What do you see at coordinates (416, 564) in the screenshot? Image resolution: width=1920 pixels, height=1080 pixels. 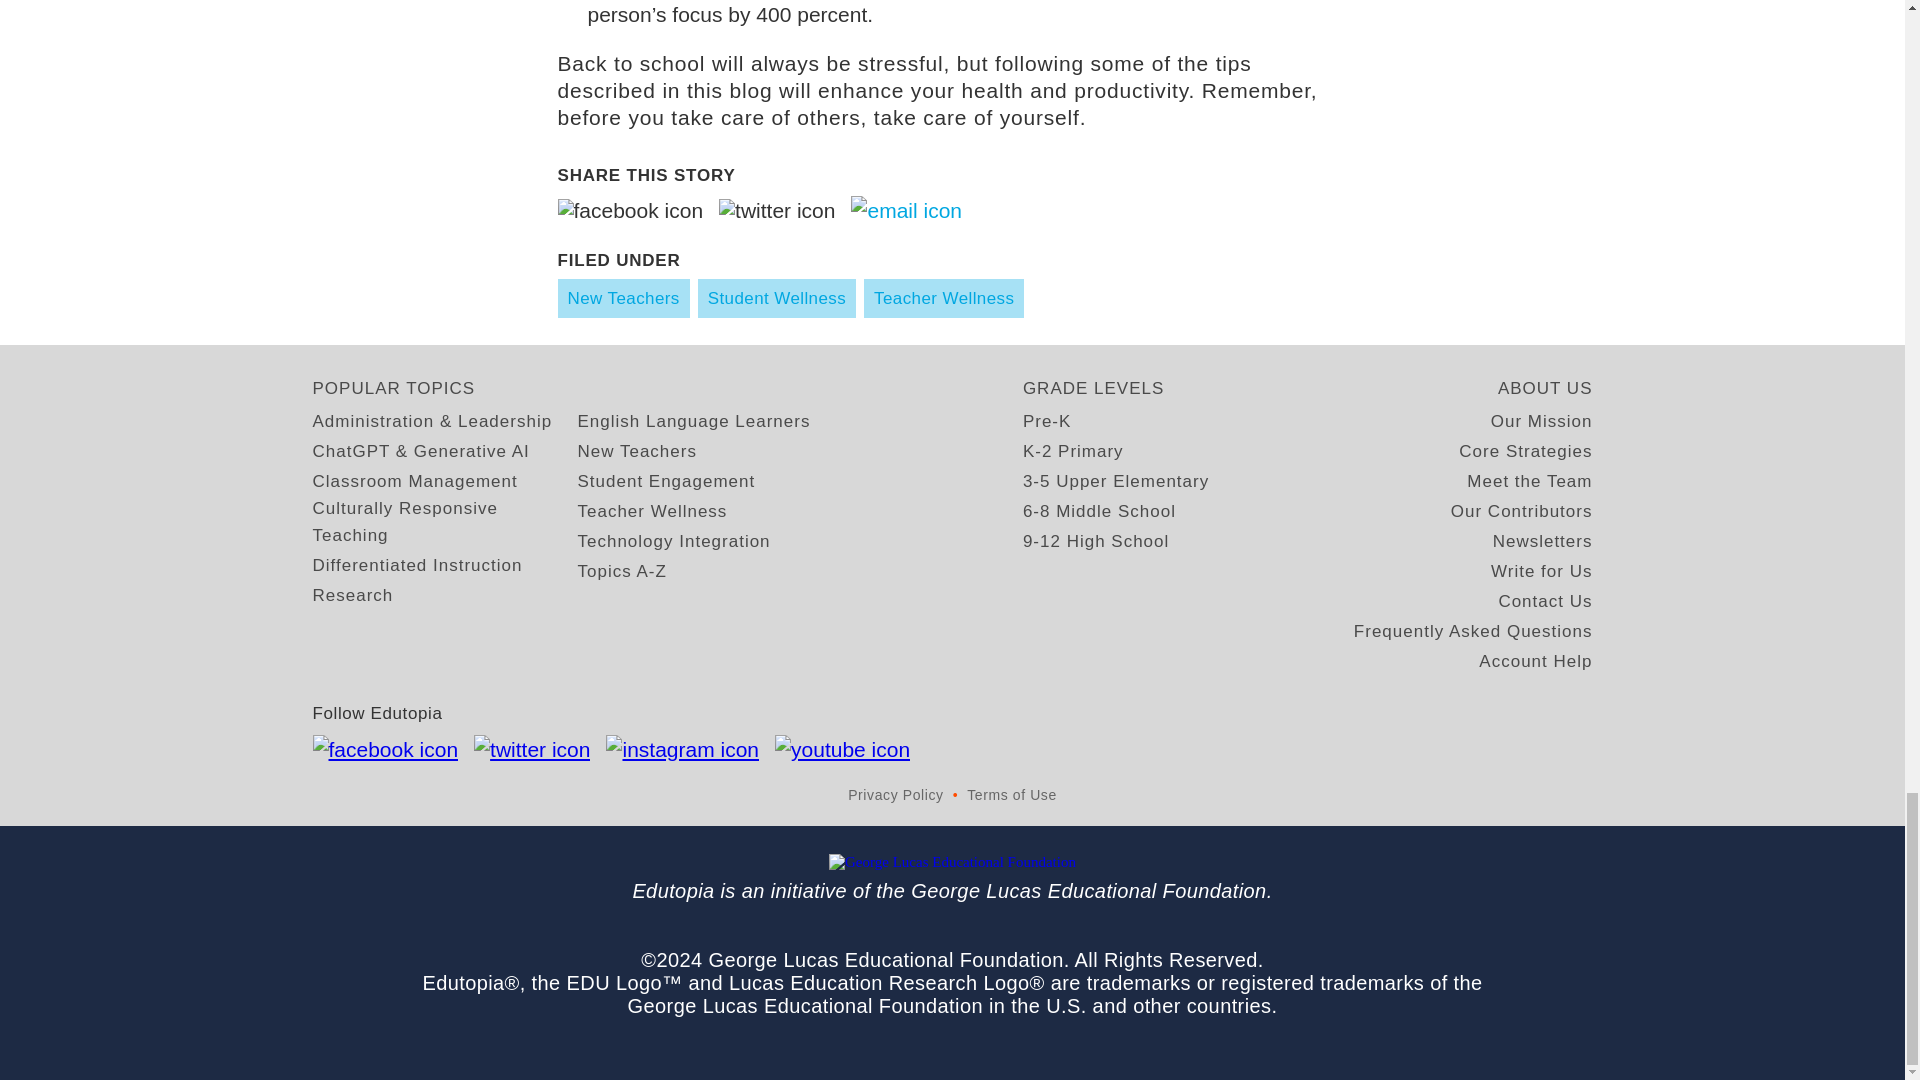 I see `Differentiated Instruction` at bounding box center [416, 564].